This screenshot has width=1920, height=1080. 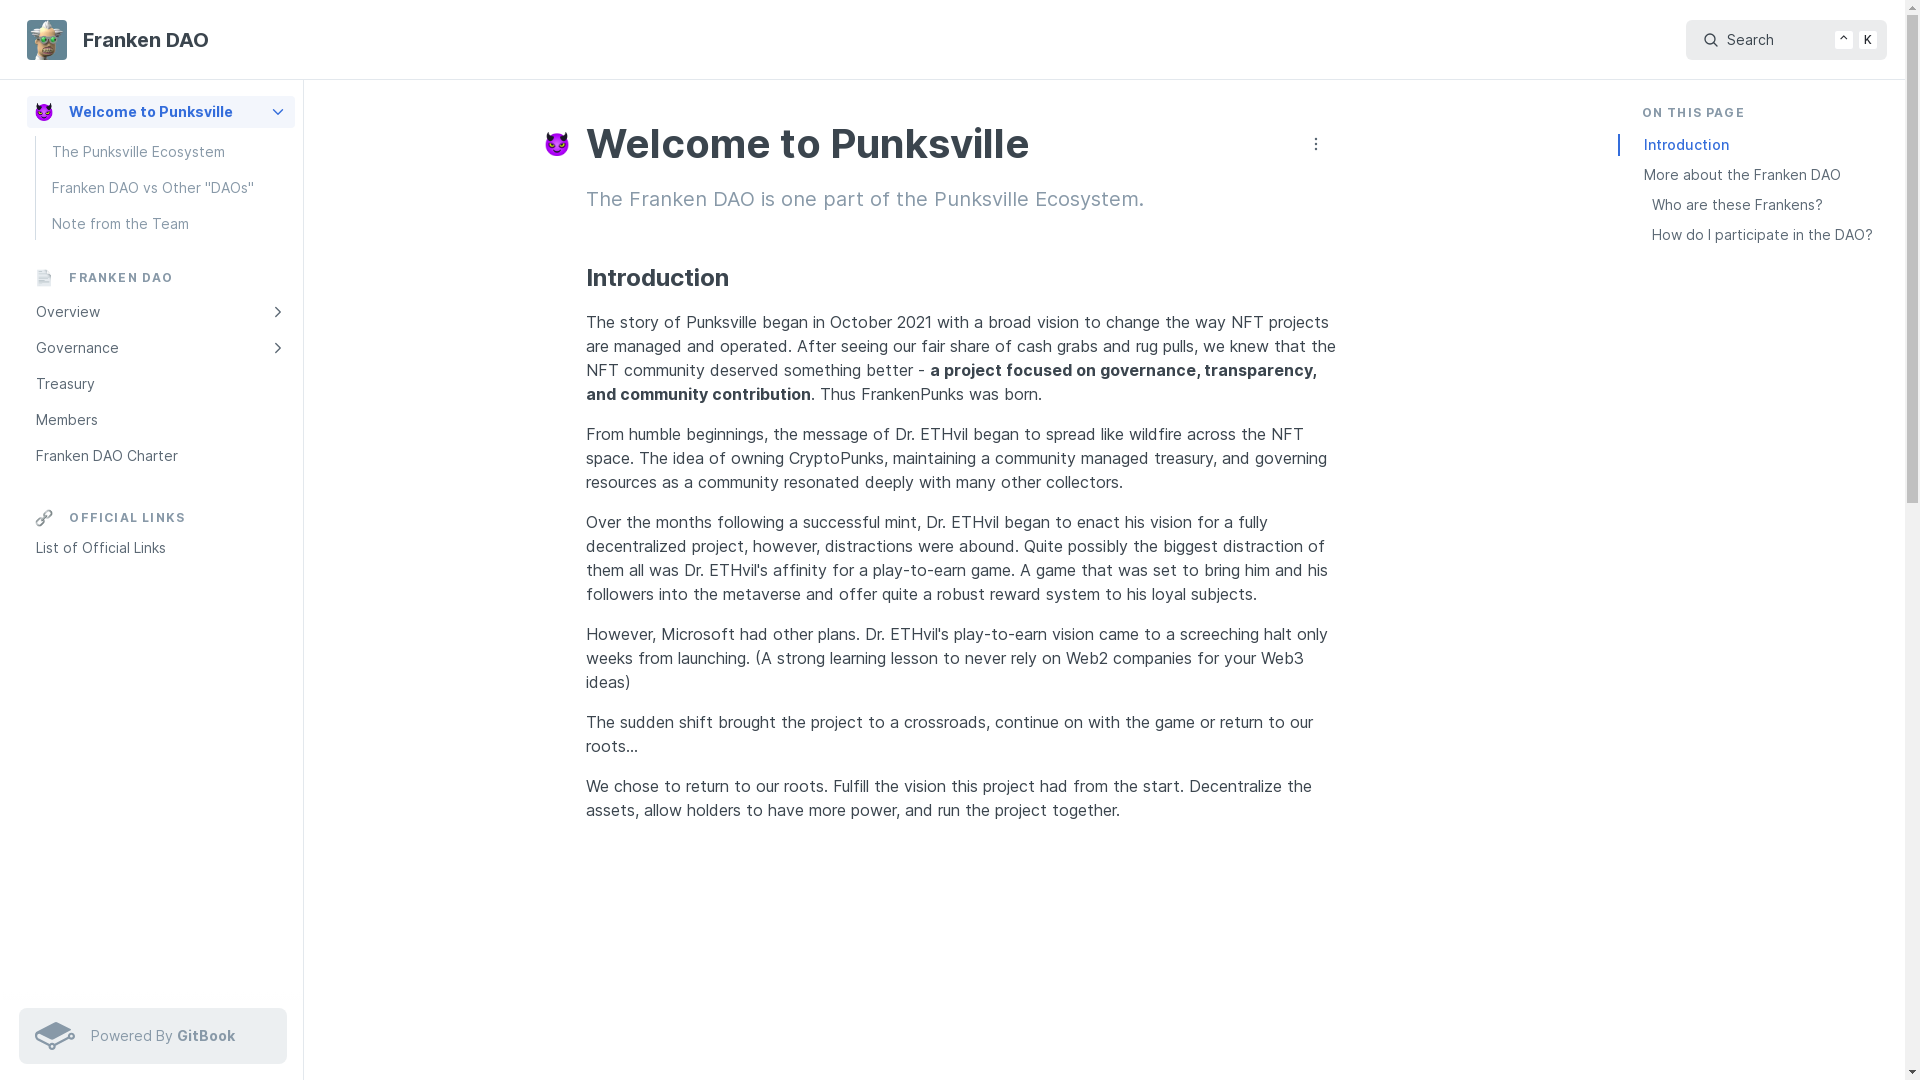 What do you see at coordinates (160, 348) in the screenshot?
I see `Governance` at bounding box center [160, 348].